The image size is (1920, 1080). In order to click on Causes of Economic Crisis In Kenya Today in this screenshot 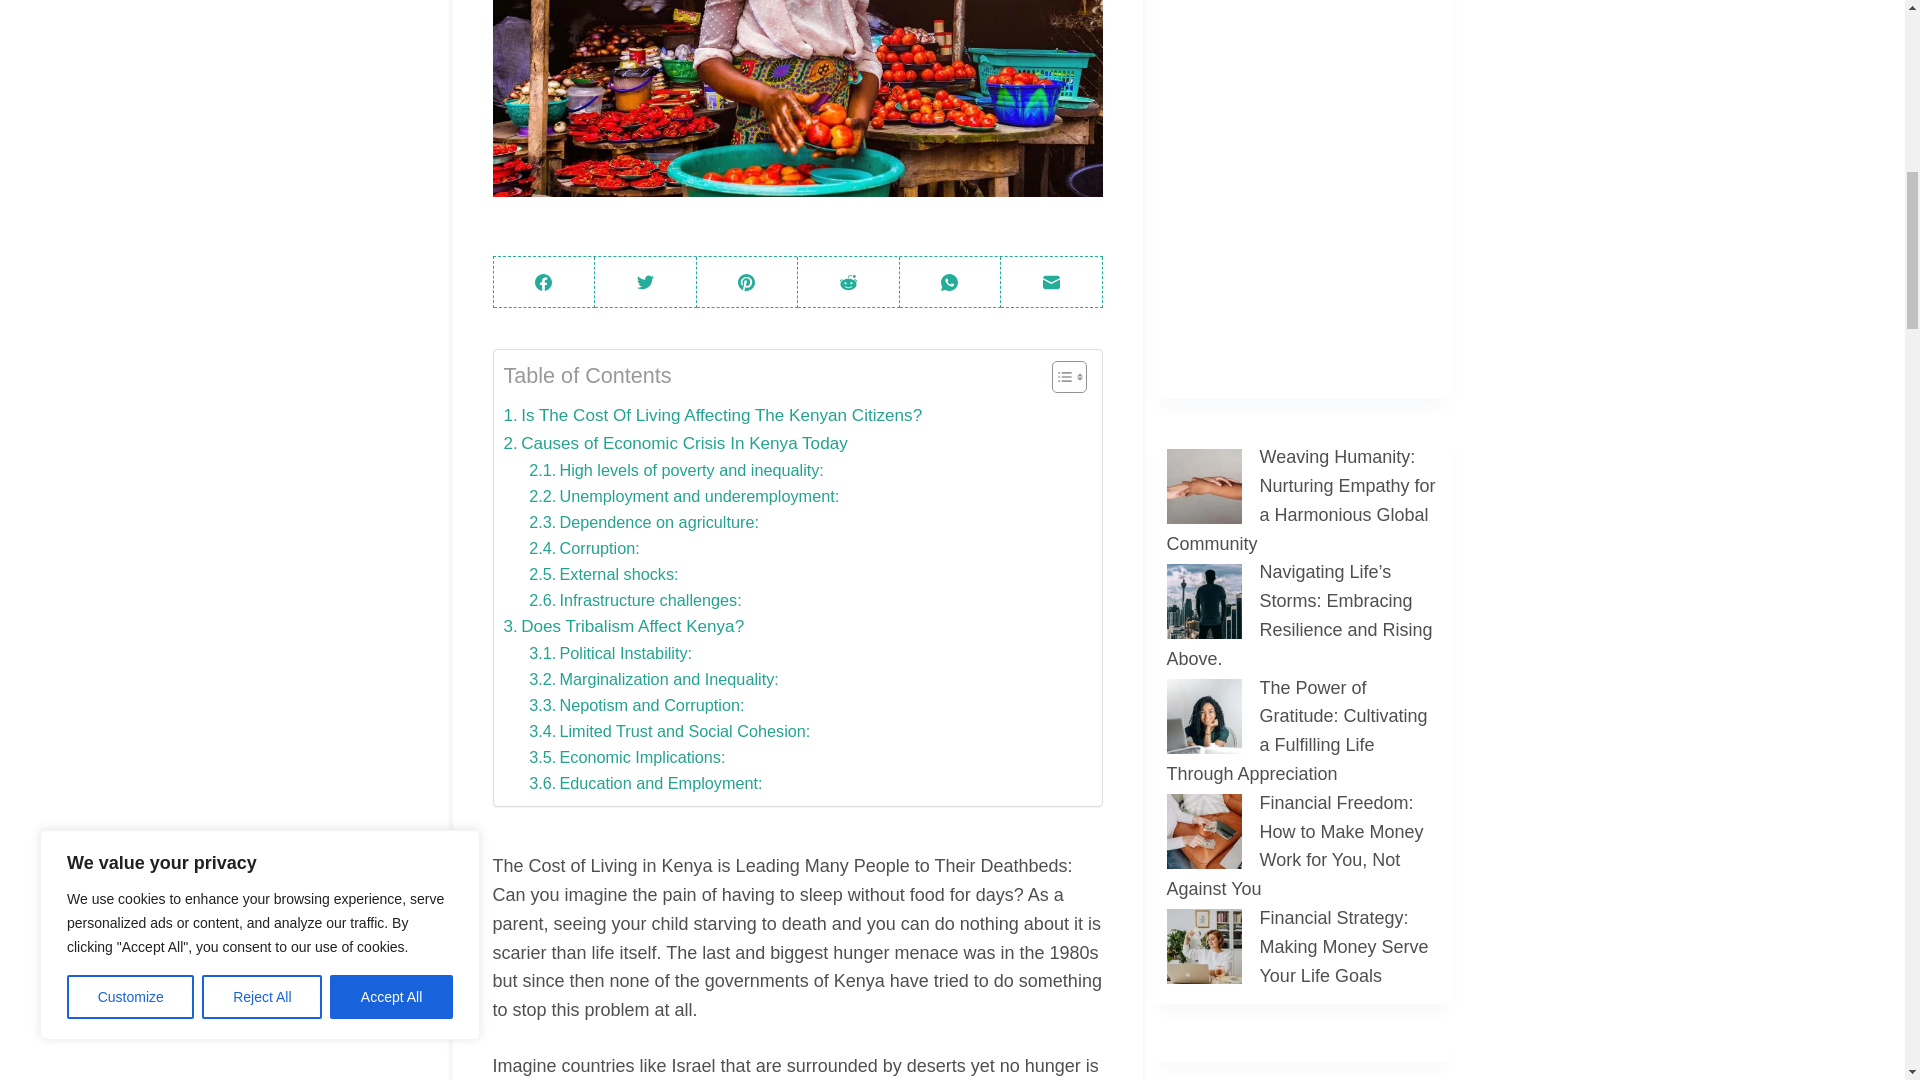, I will do `click(676, 442)`.